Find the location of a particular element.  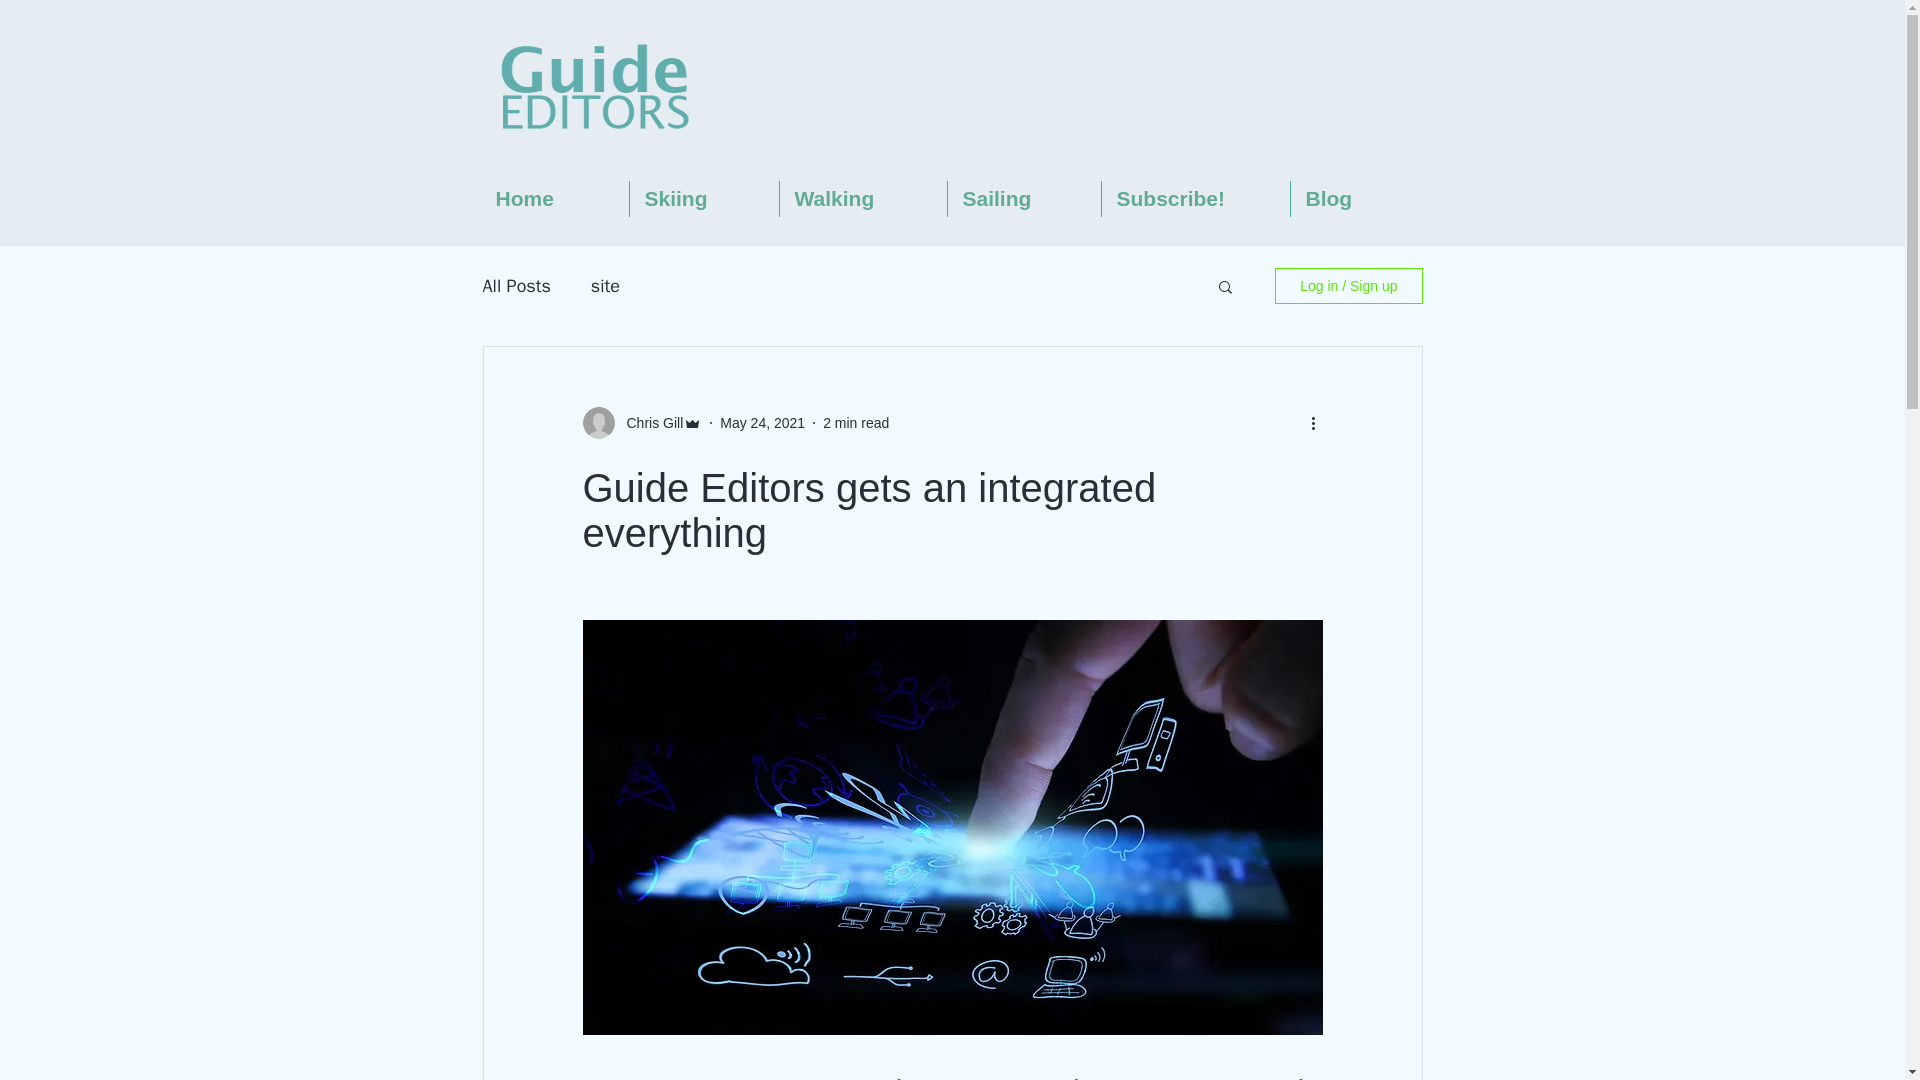

Subscribe! is located at coordinates (1196, 199).